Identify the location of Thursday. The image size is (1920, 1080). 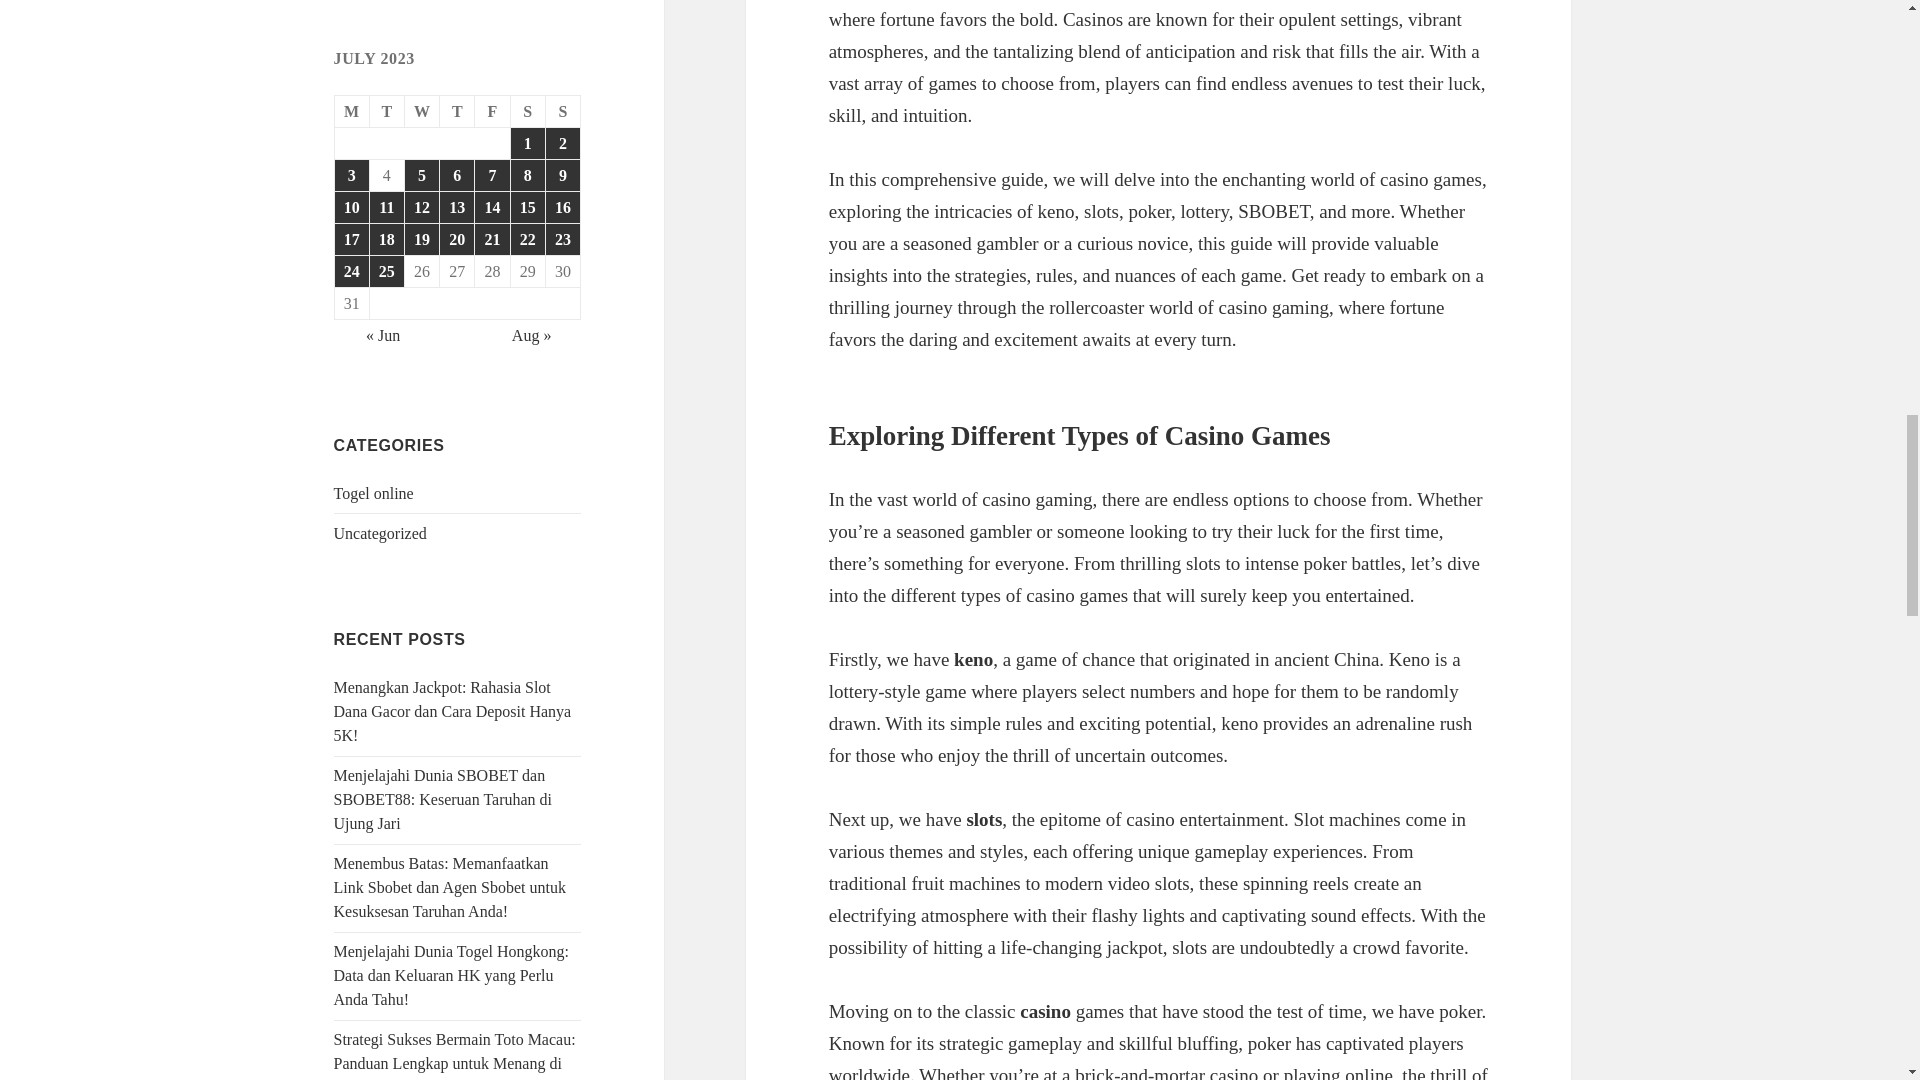
(456, 112).